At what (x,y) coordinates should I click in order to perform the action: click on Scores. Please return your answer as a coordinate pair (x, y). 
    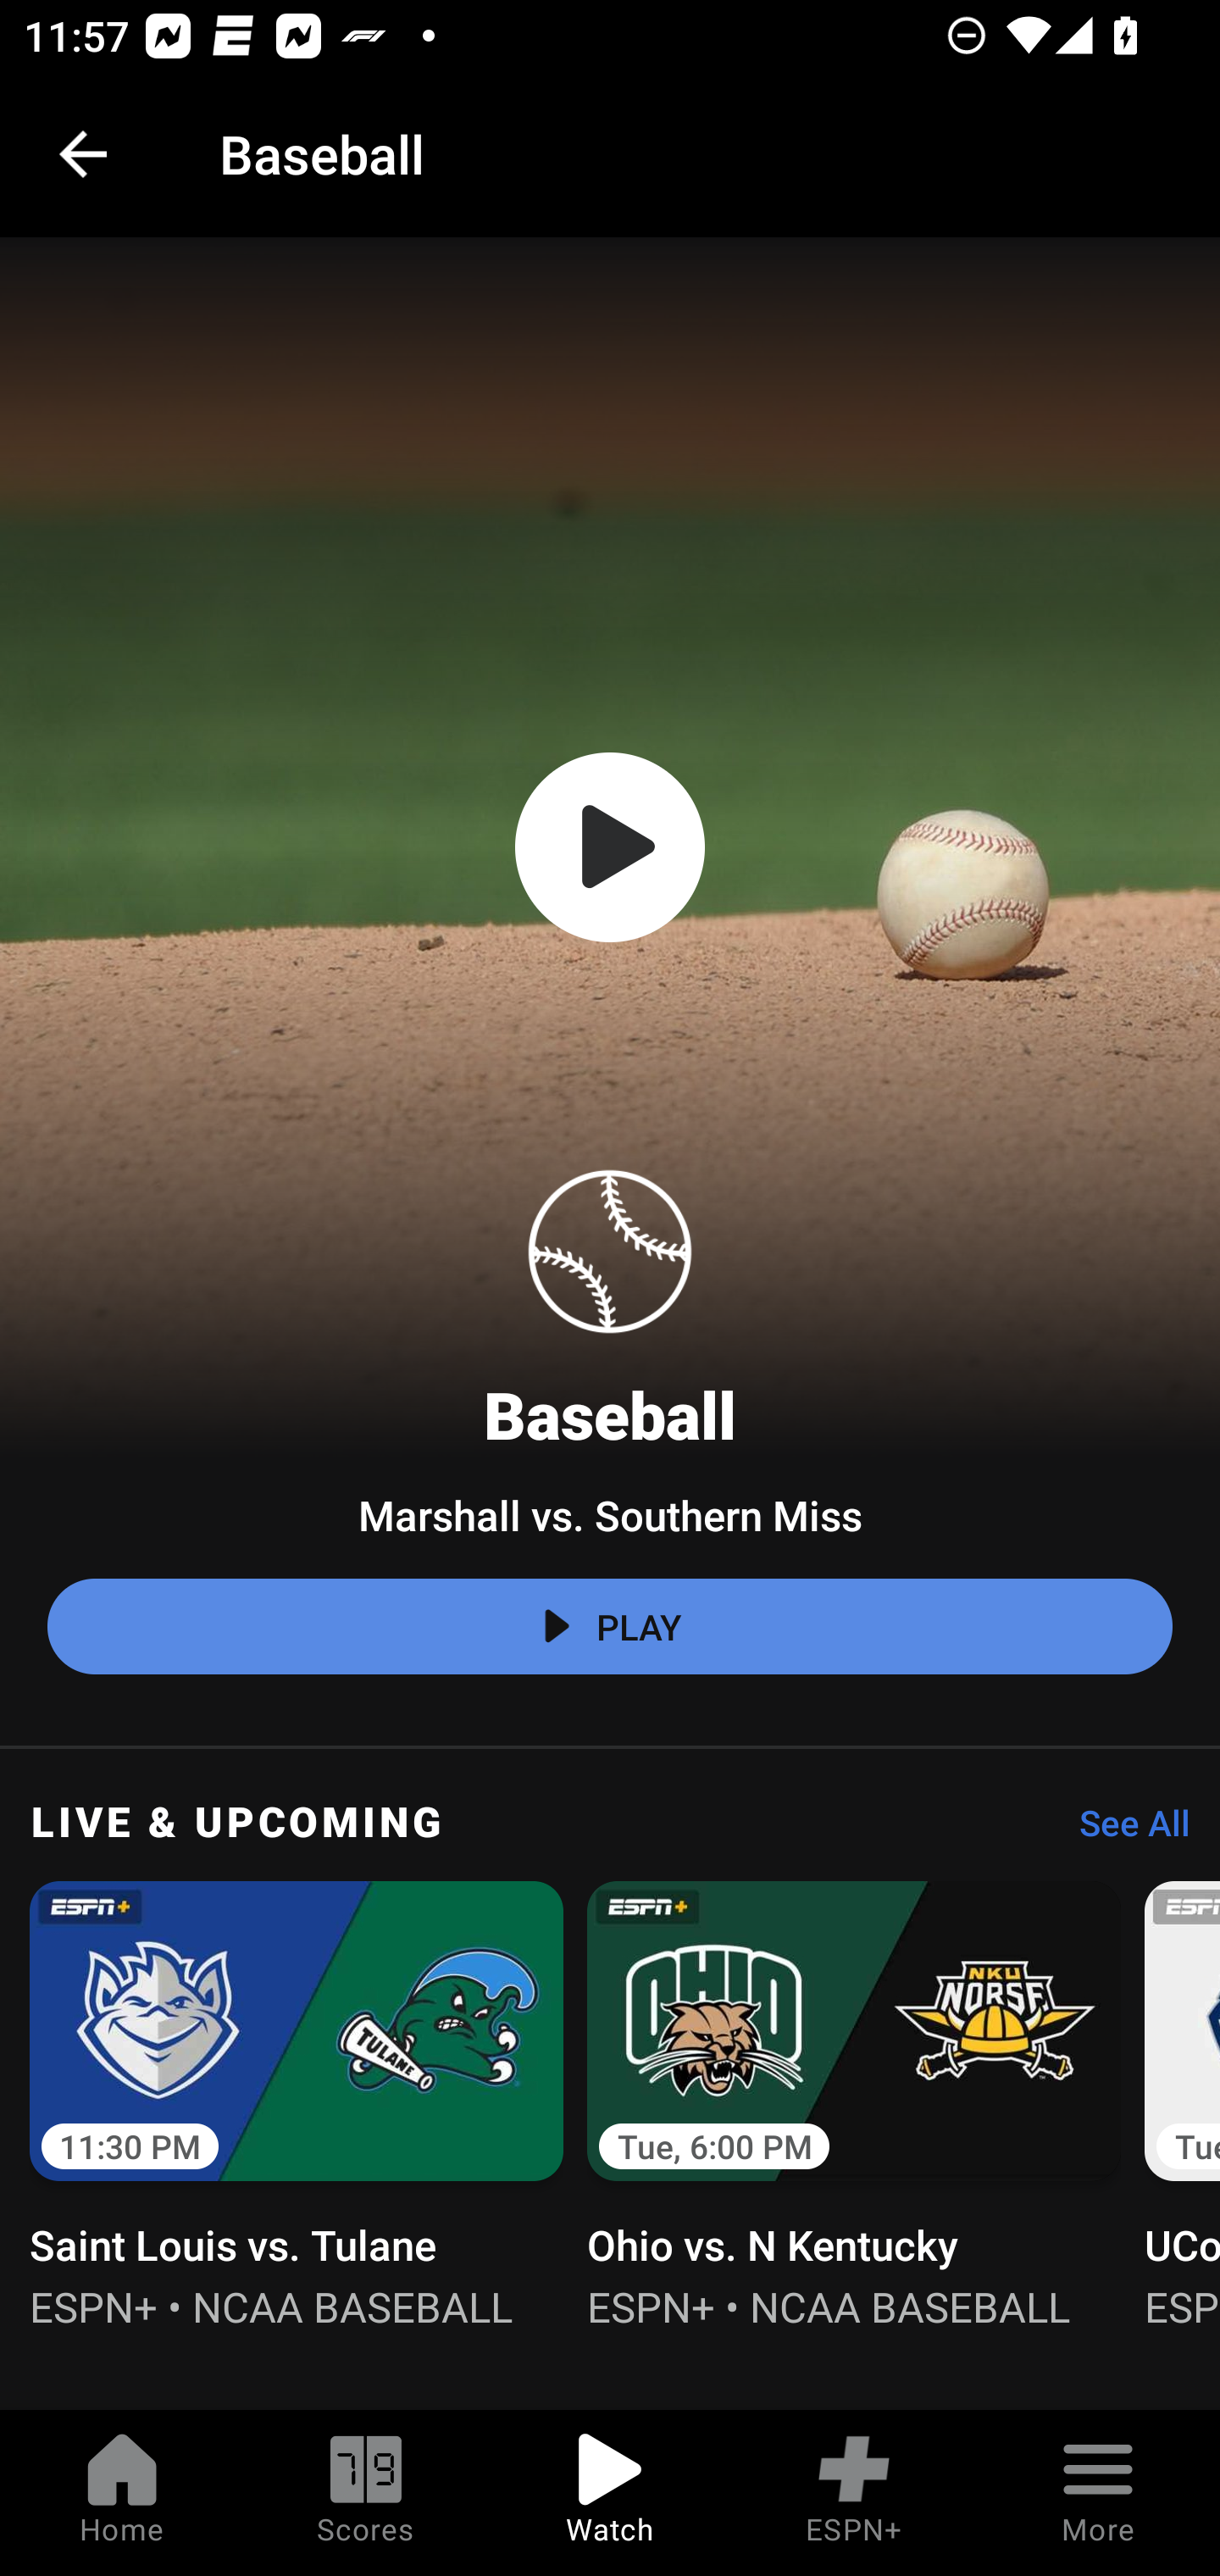
    Looking at the image, I should click on (366, 2493).